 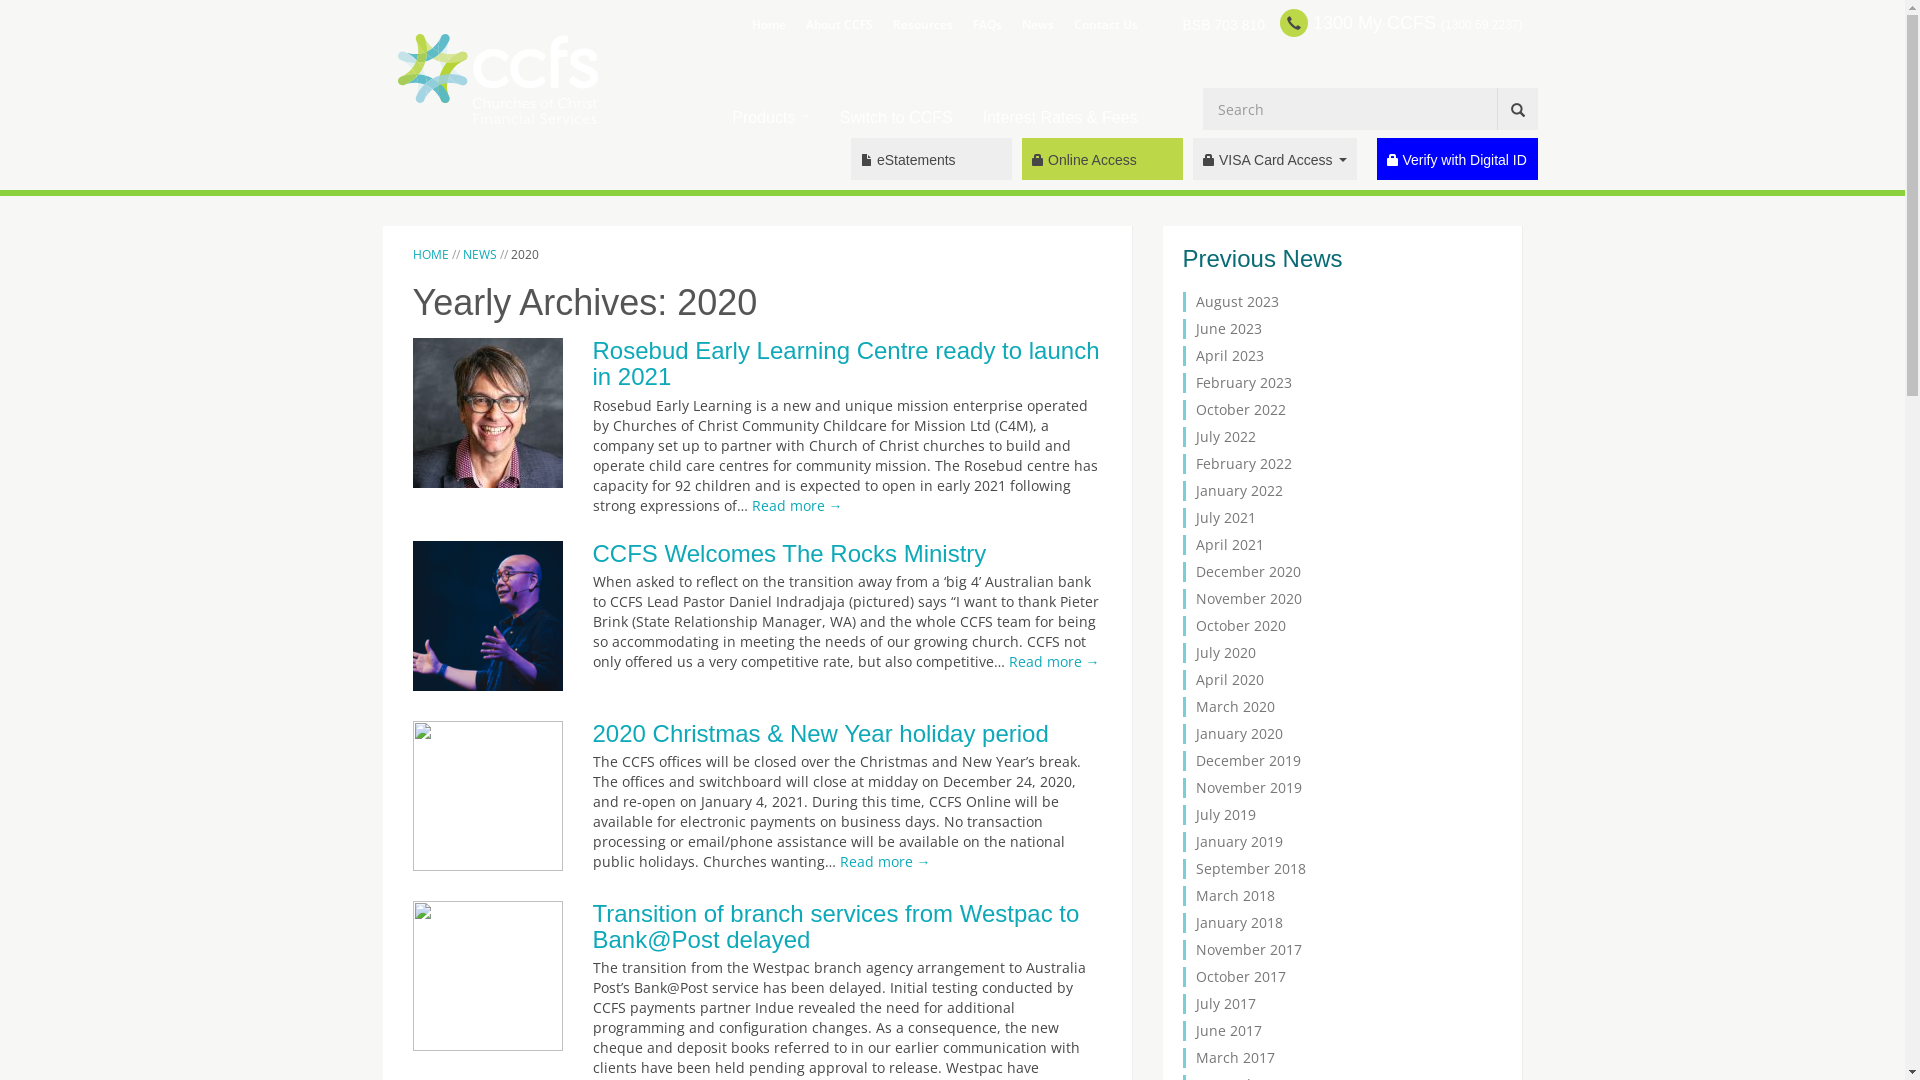 I want to click on January 2020, so click(x=1240, y=734).